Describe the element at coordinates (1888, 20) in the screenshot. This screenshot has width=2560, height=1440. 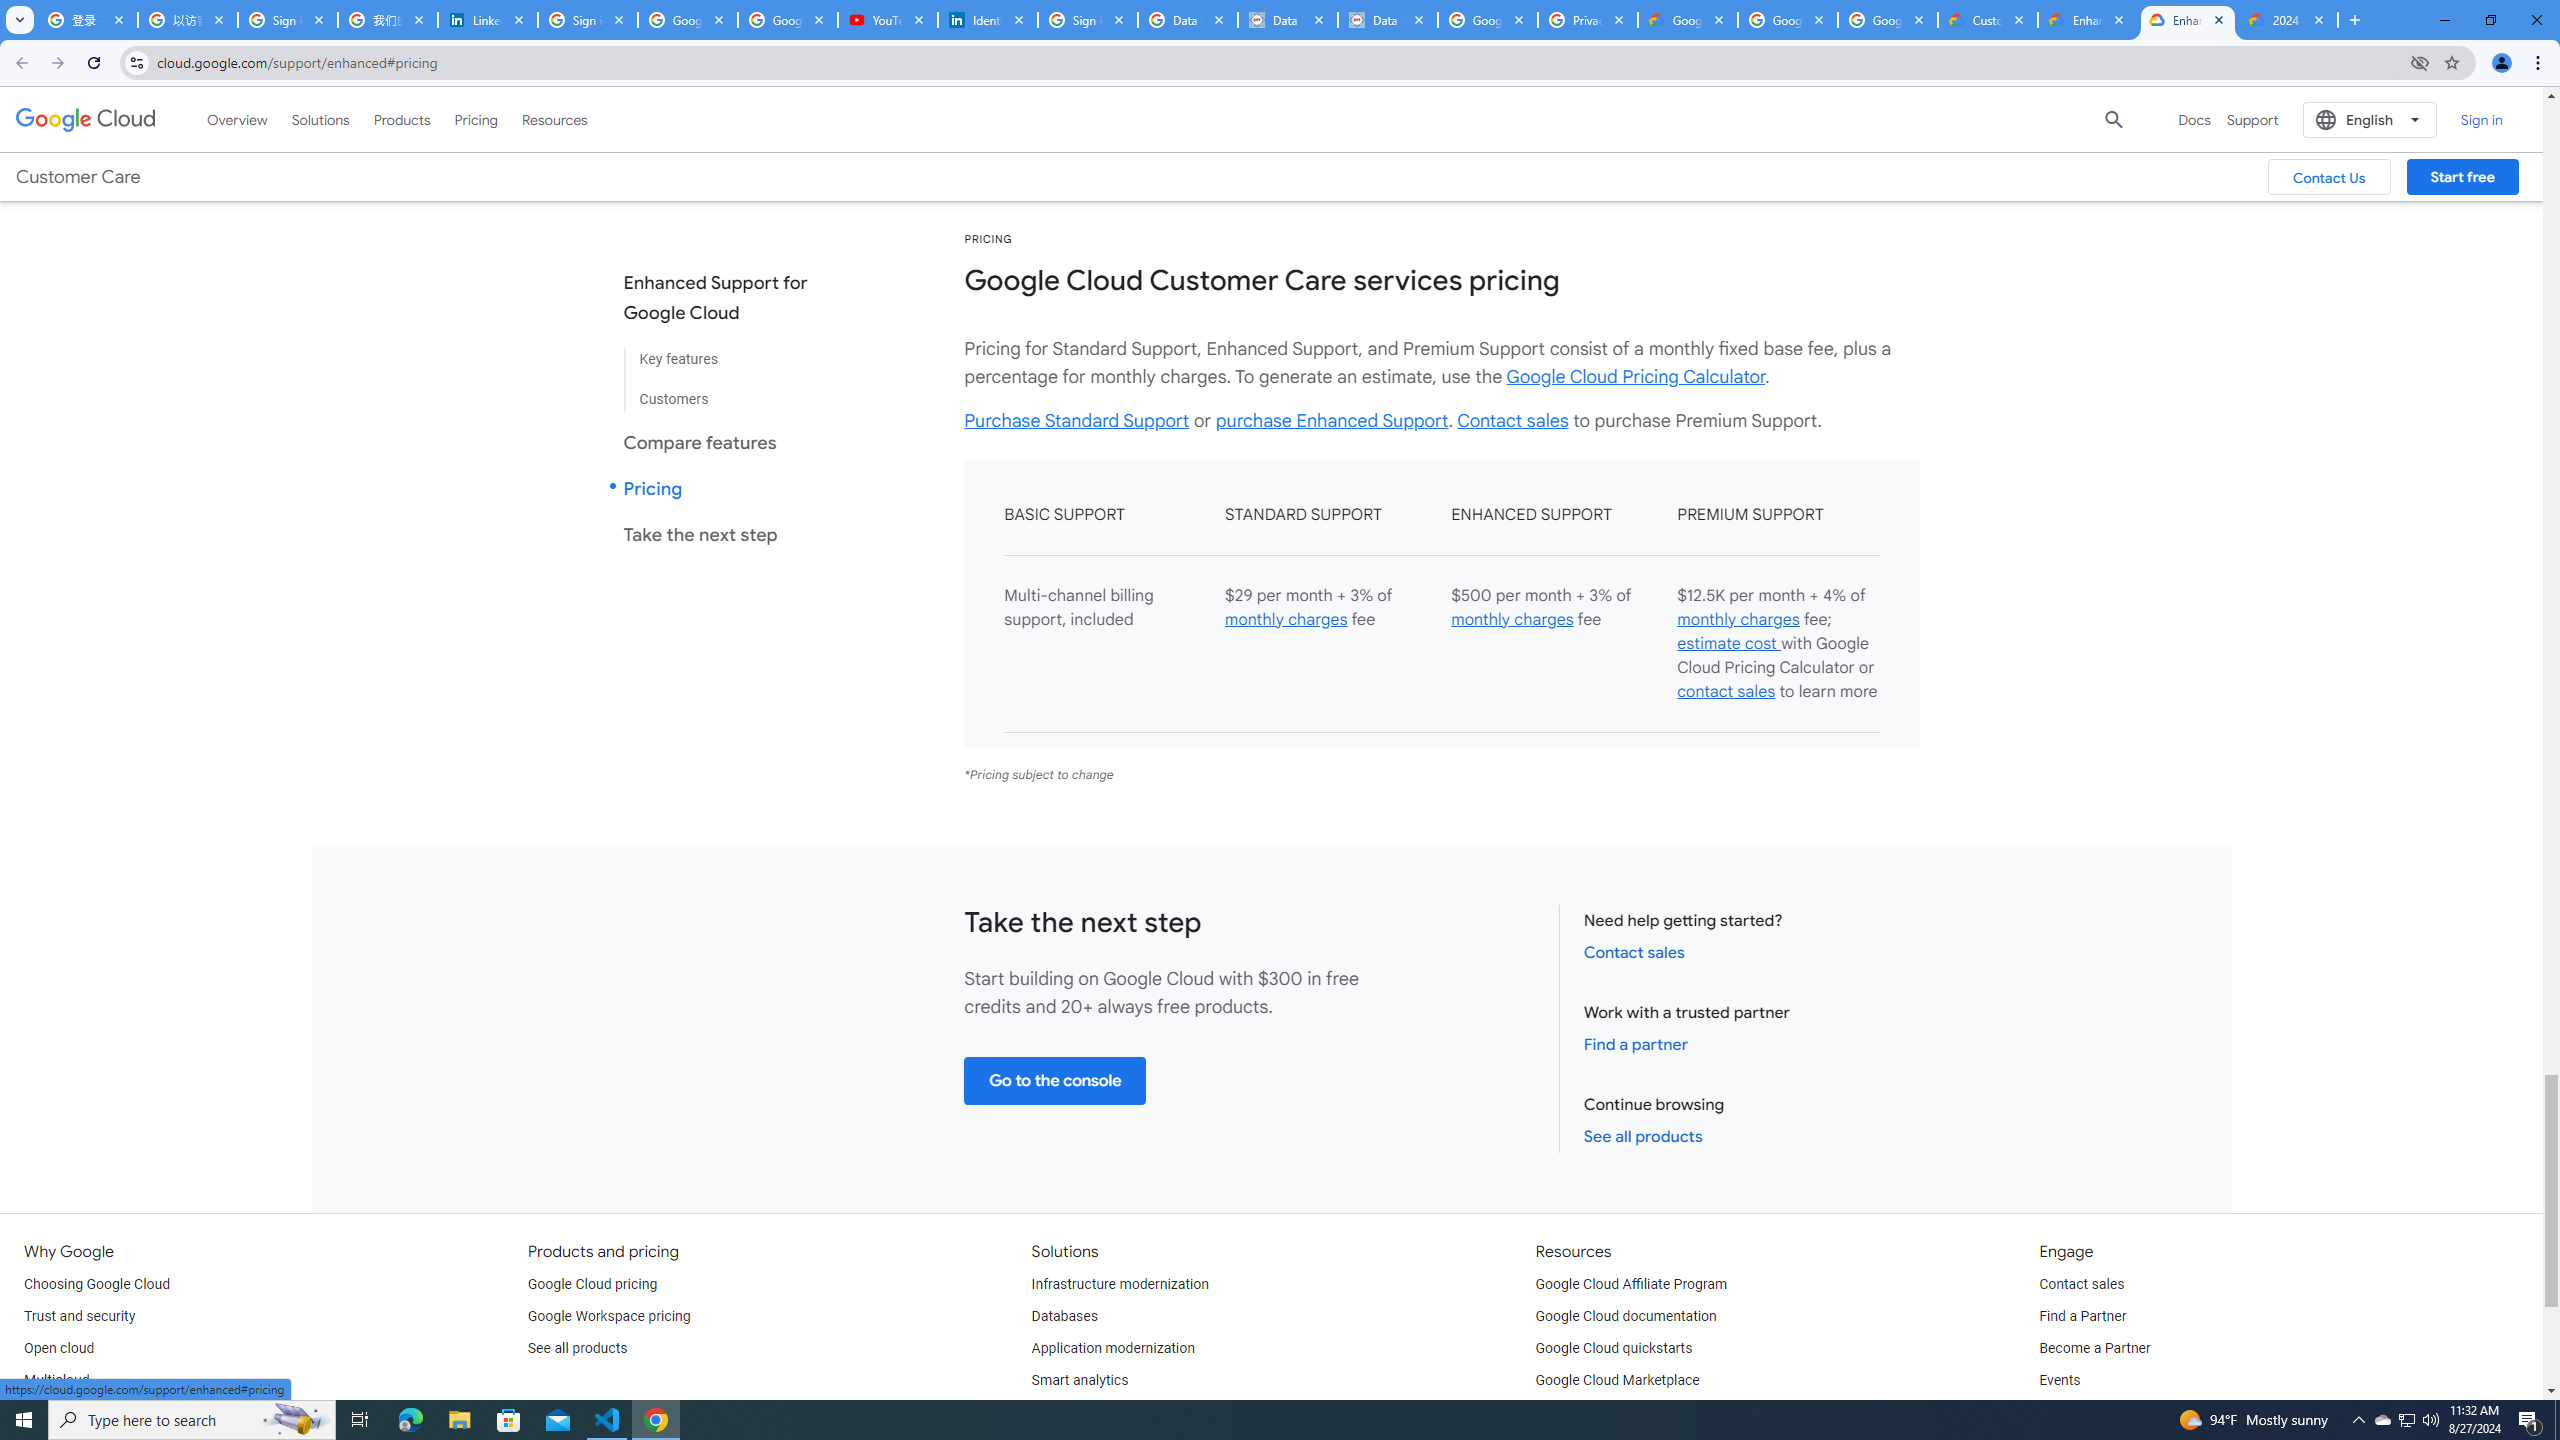
I see `Google Workspace - Specific Terms` at that location.